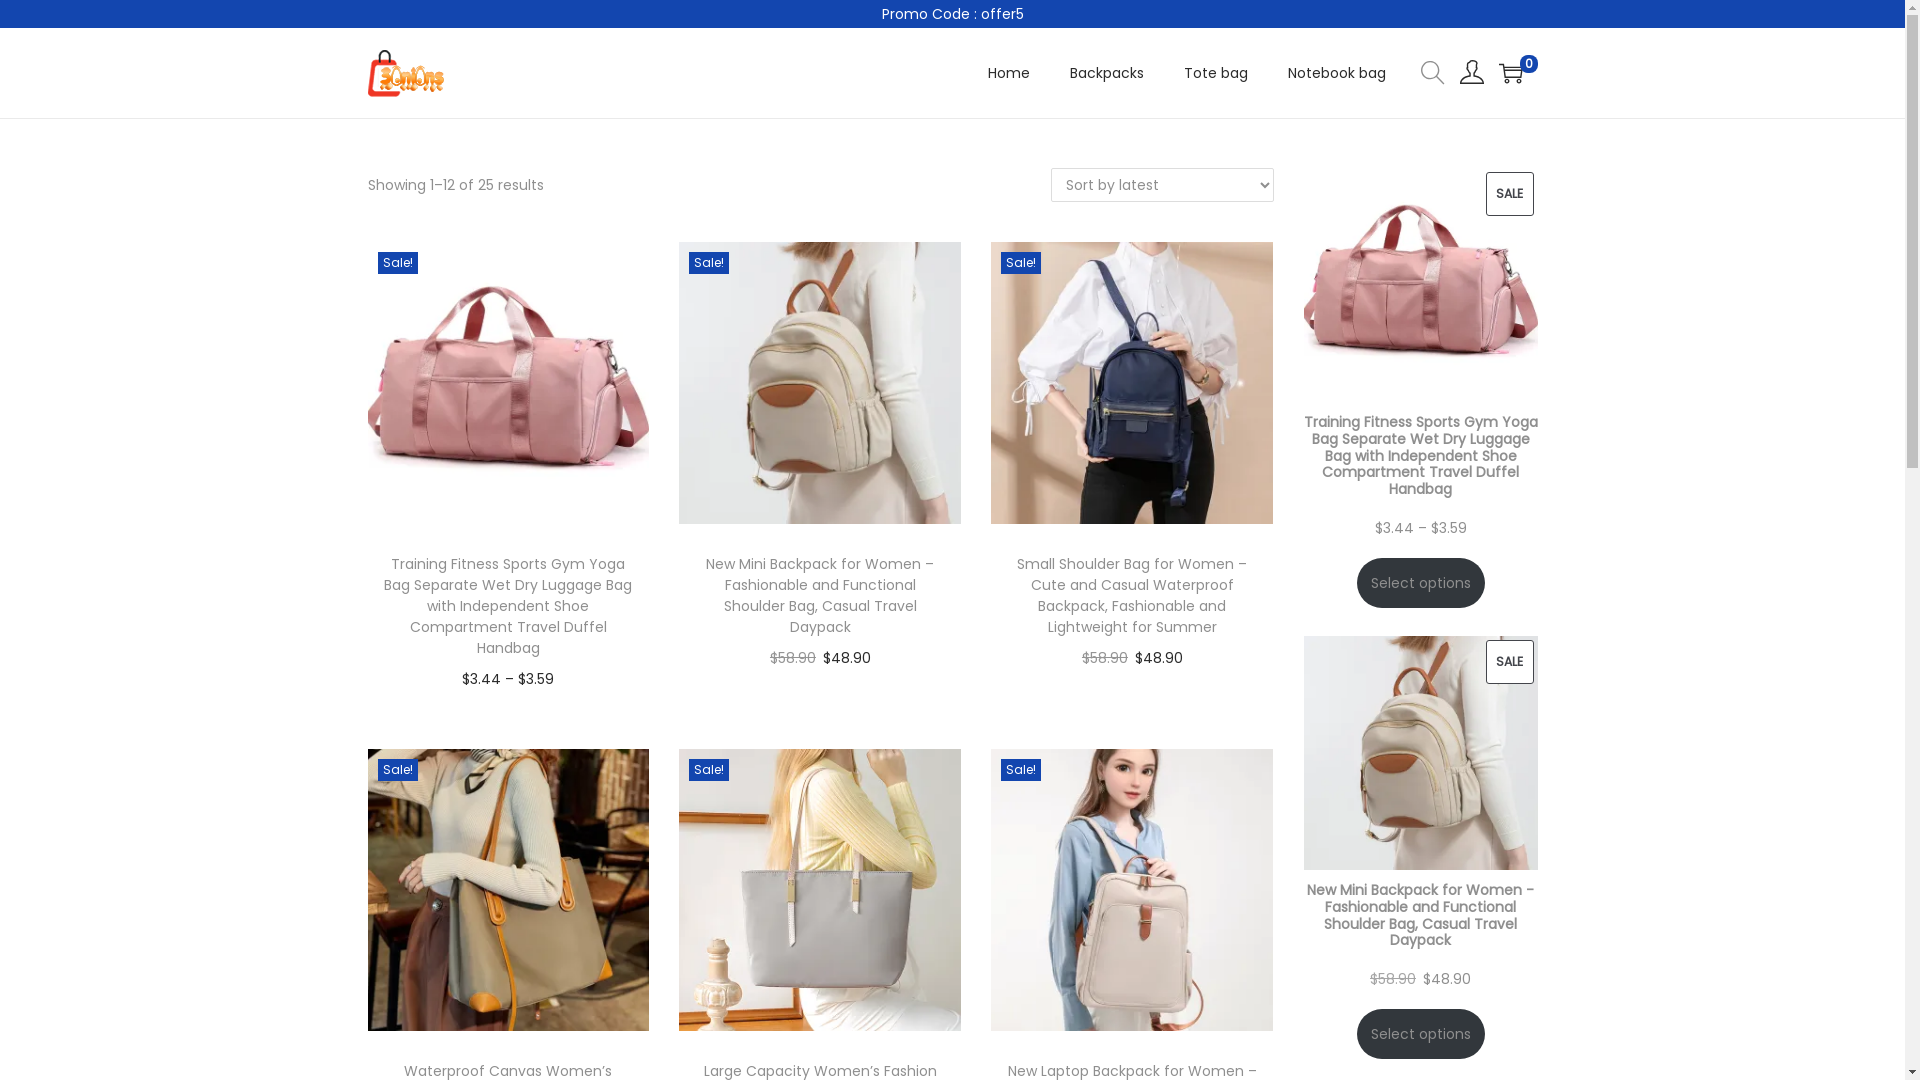  What do you see at coordinates (366, 72) in the screenshot?
I see `Skip to navigation` at bounding box center [366, 72].